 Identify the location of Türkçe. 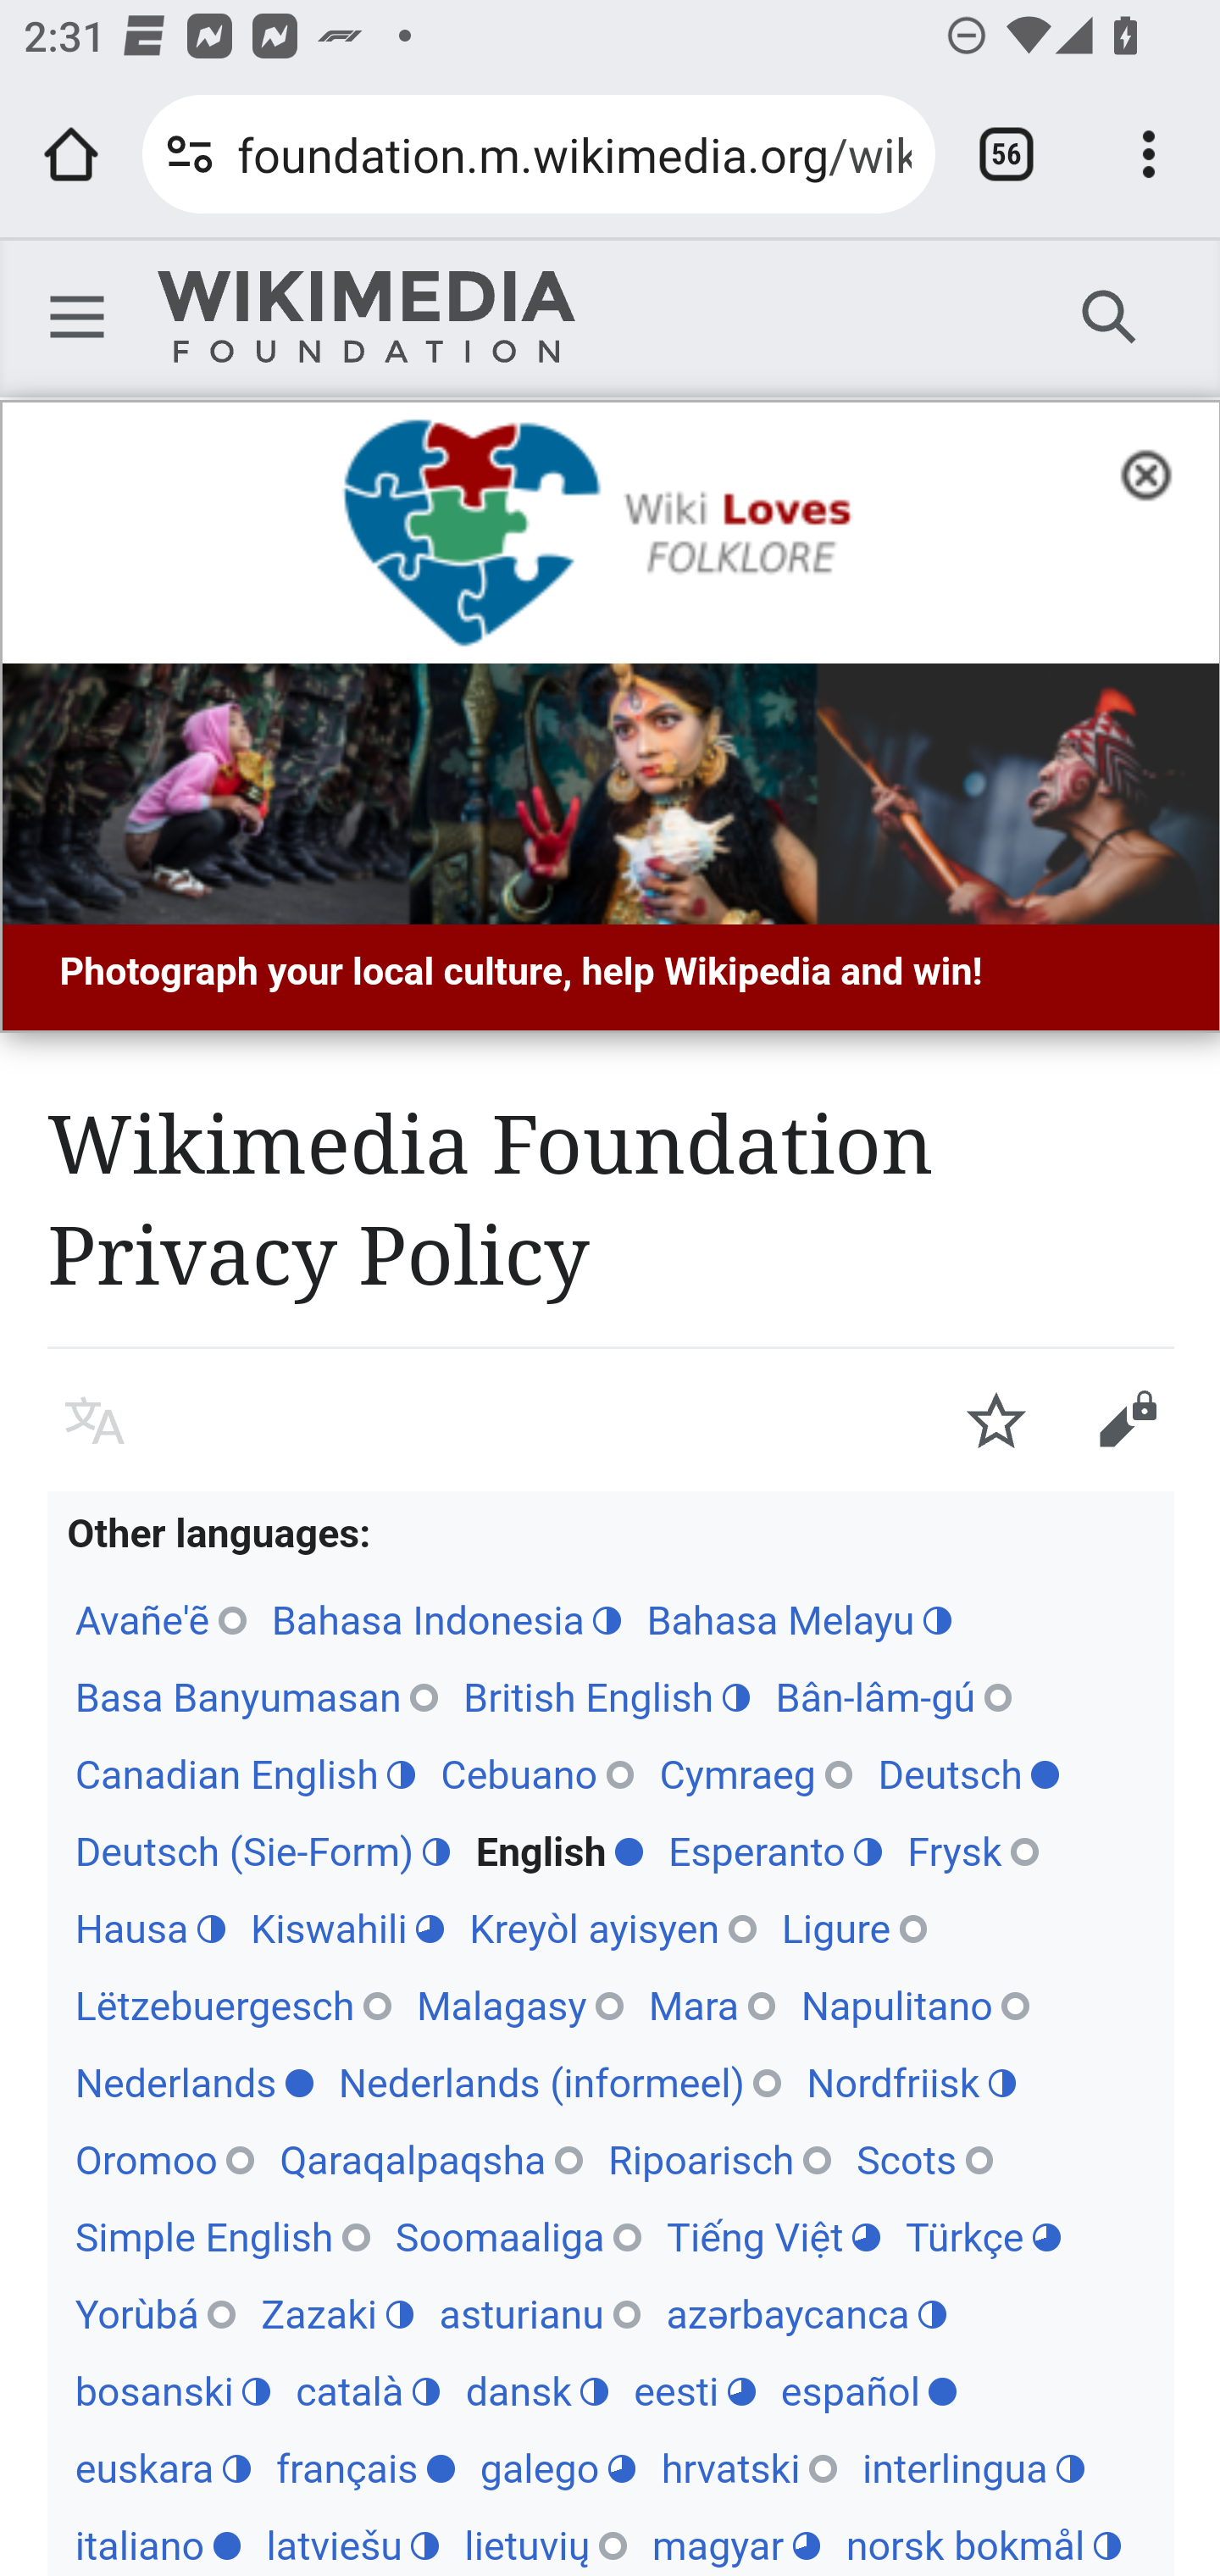
(983, 2237).